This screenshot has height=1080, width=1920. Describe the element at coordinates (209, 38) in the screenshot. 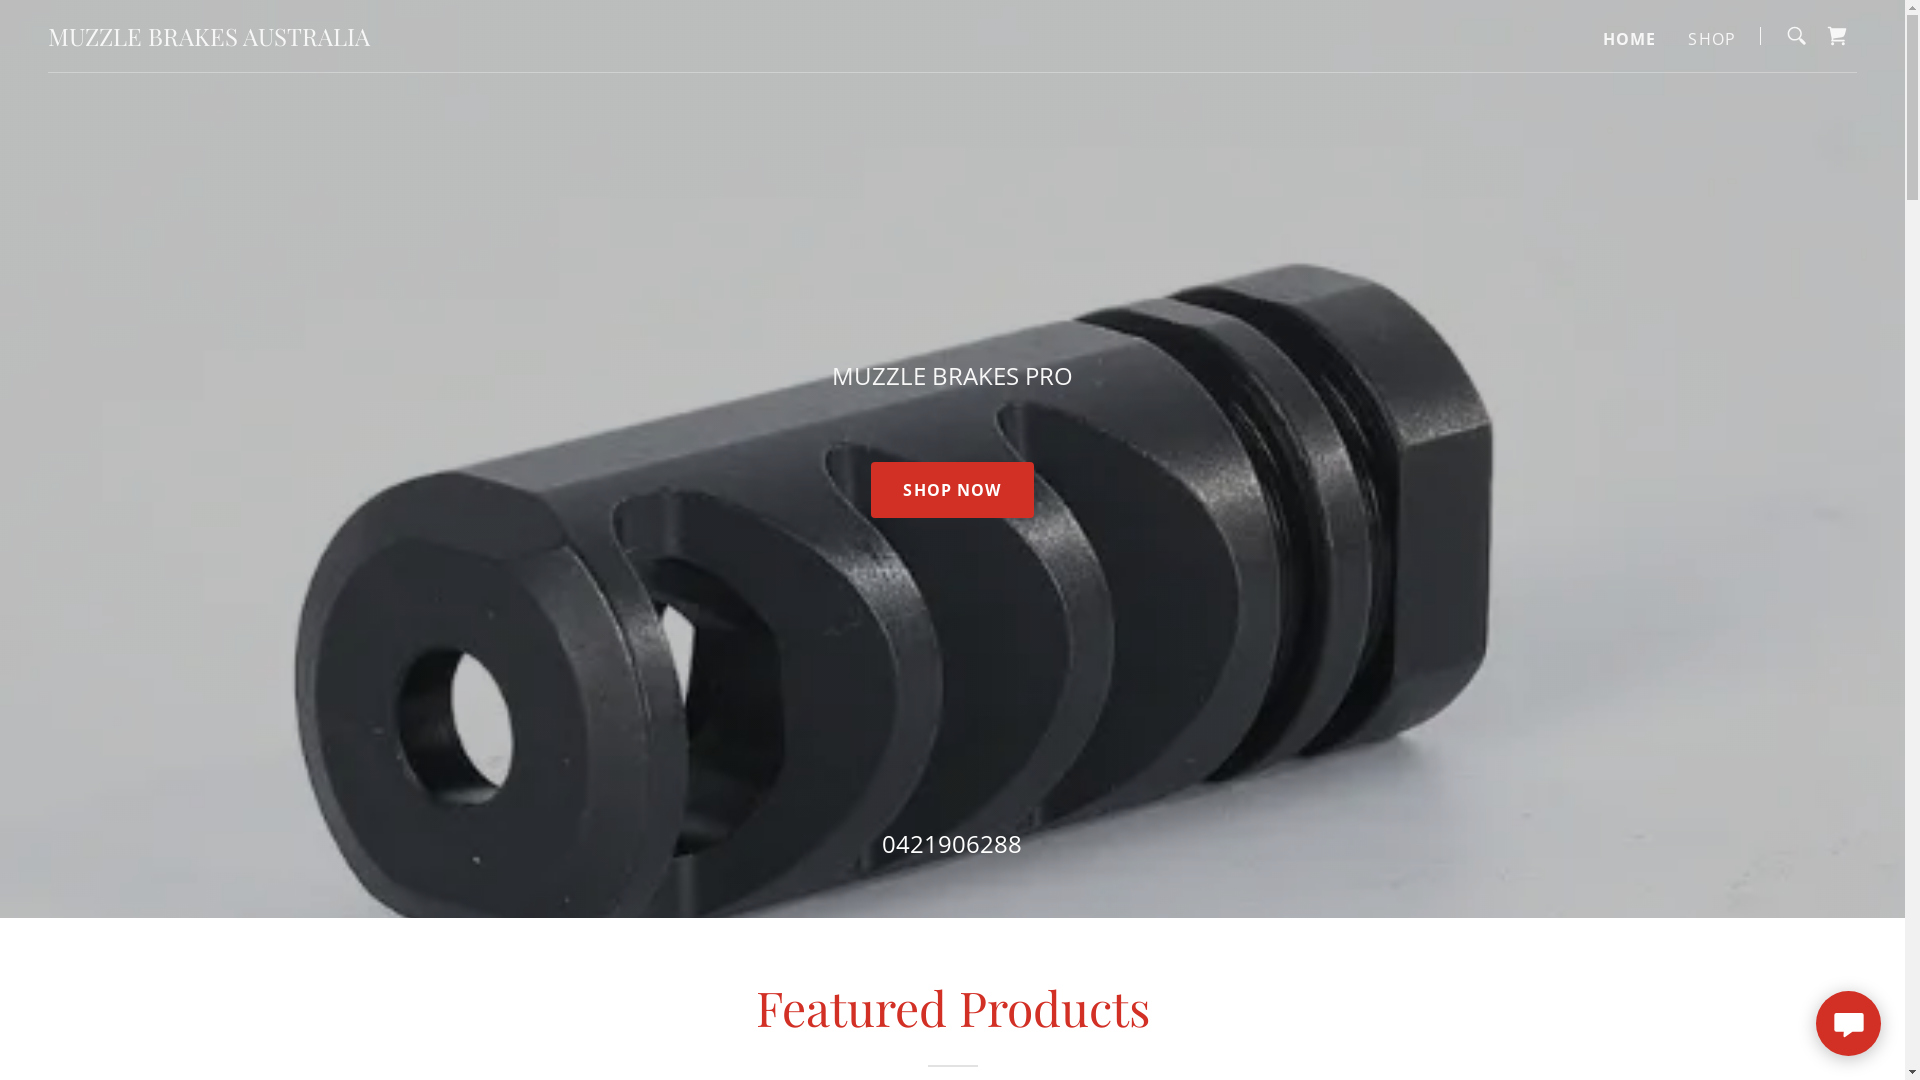

I see `MUZZLE BRAKES AUSTRALIA` at that location.